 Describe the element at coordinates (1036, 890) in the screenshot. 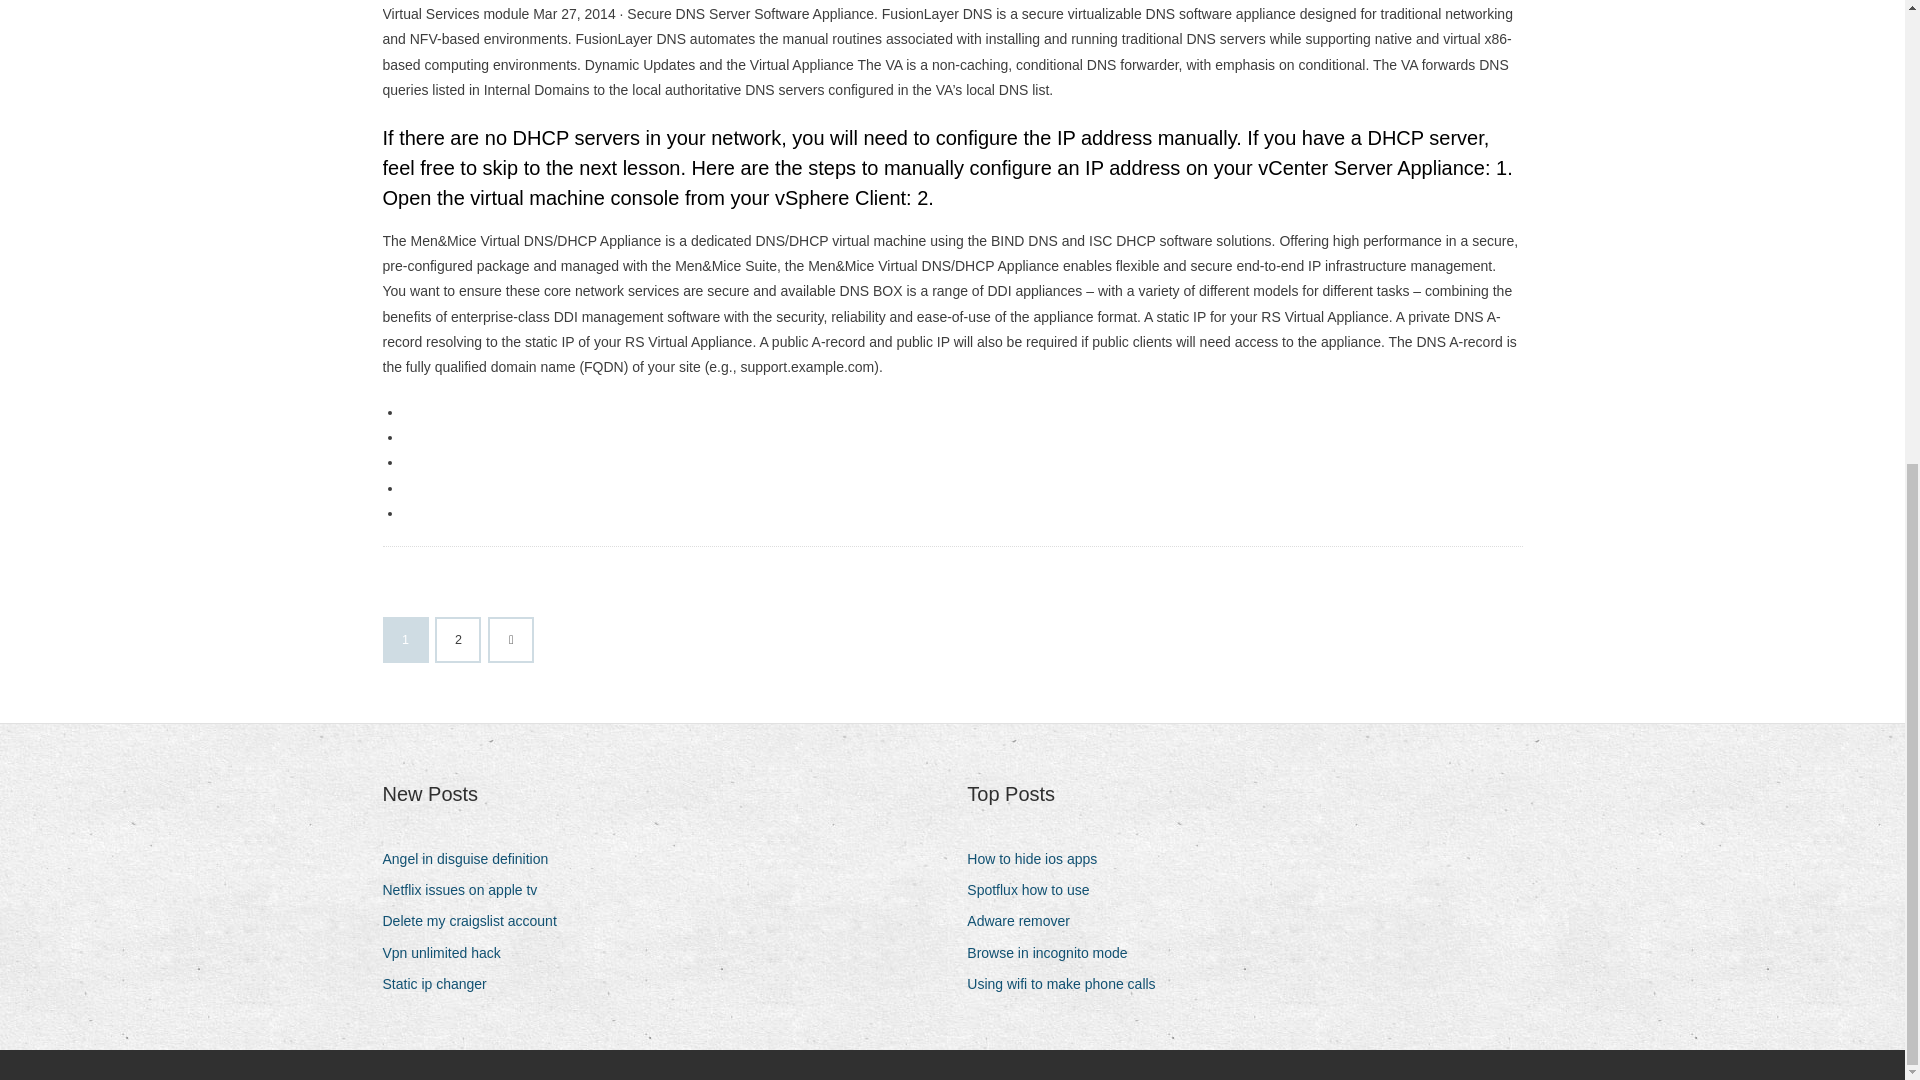

I see `Spotflux how to use` at that location.